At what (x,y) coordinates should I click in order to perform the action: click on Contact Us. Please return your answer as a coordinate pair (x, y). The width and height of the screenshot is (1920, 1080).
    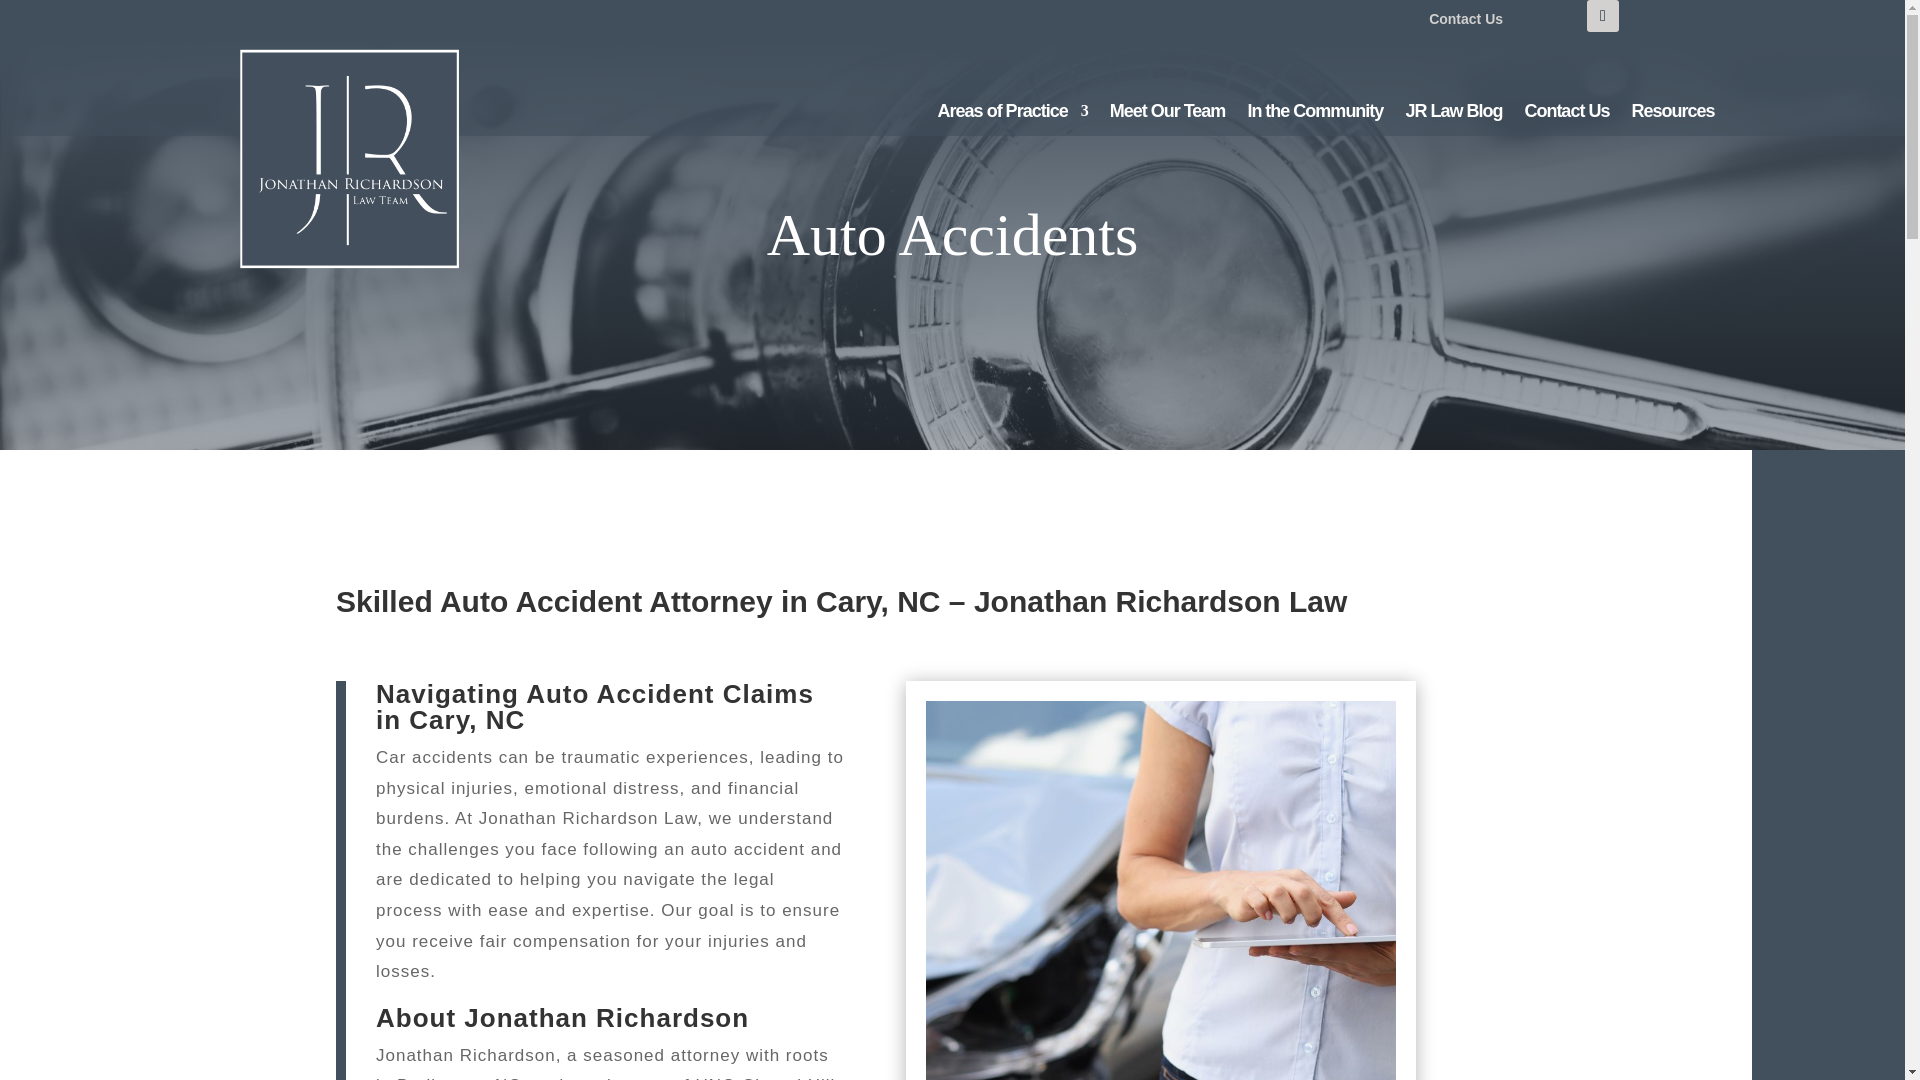
    Looking at the image, I should click on (1466, 18).